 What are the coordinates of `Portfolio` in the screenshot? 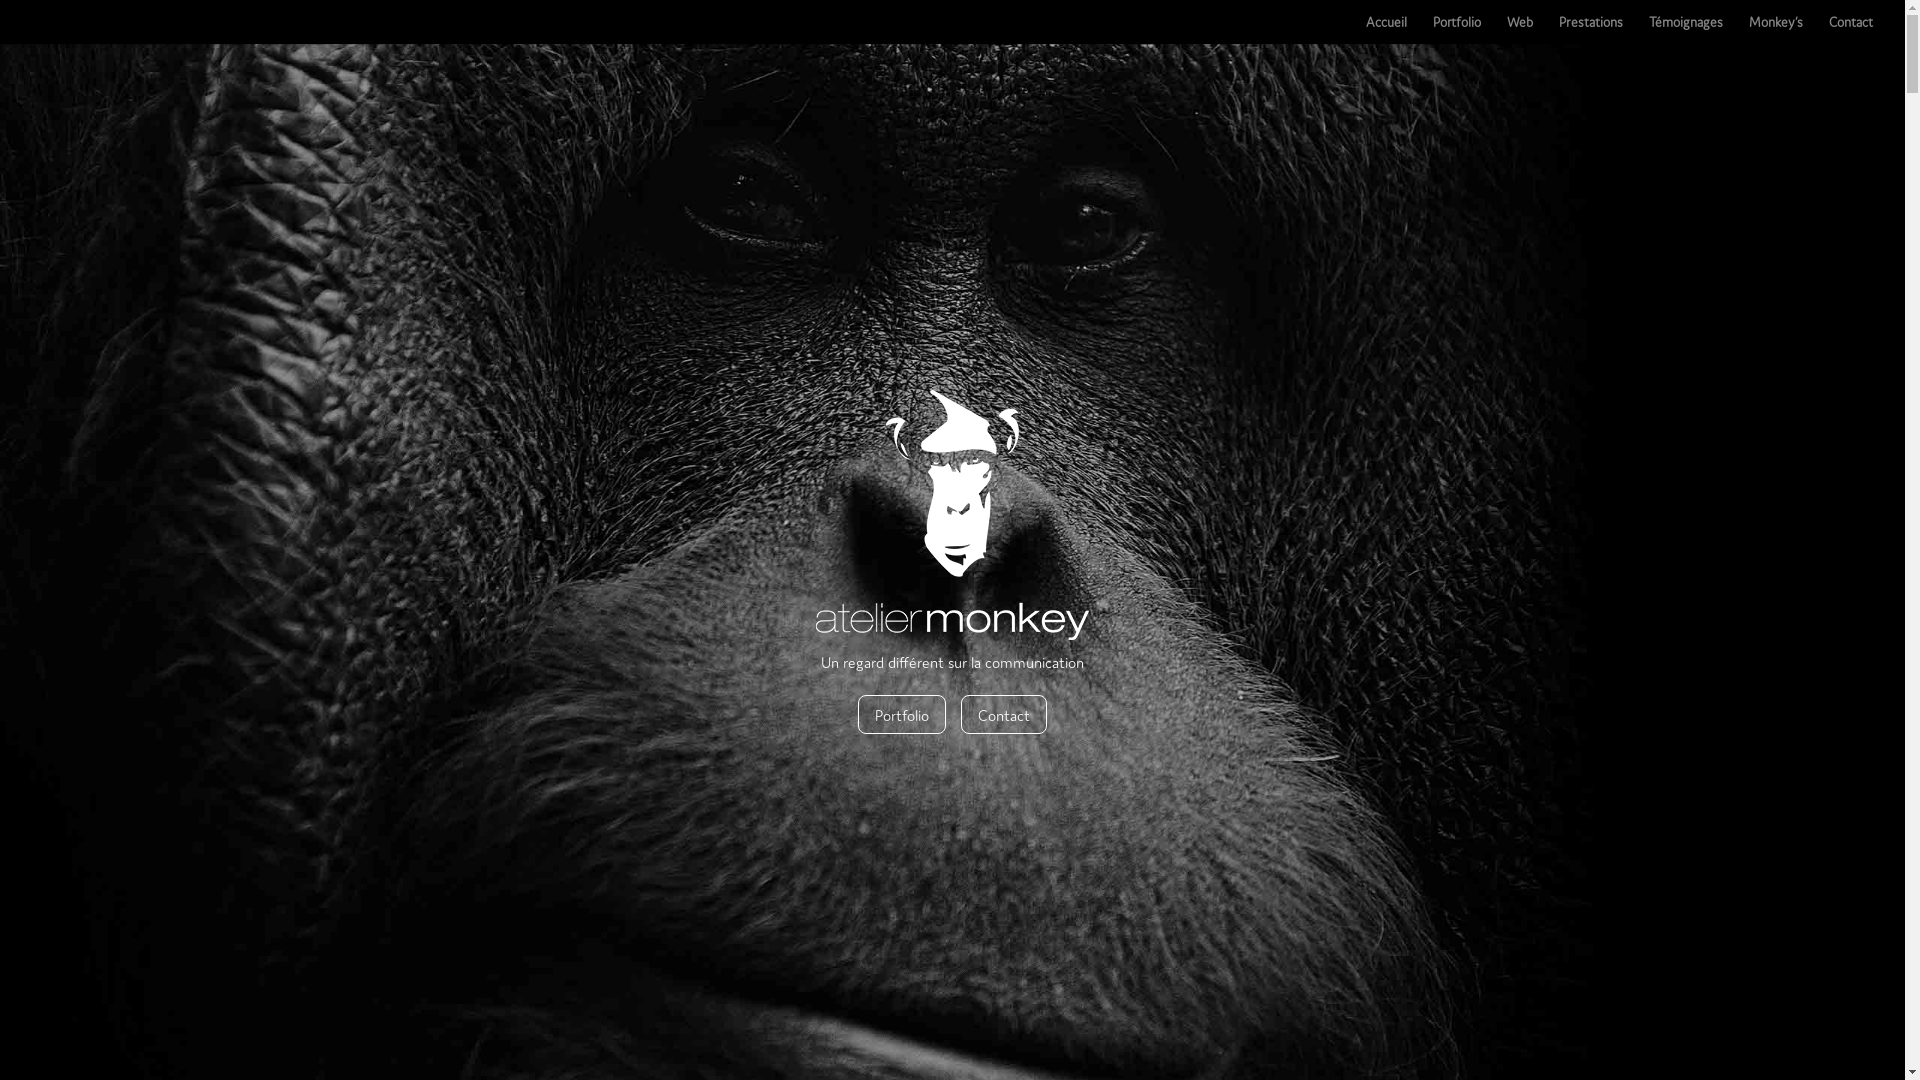 It's located at (902, 714).